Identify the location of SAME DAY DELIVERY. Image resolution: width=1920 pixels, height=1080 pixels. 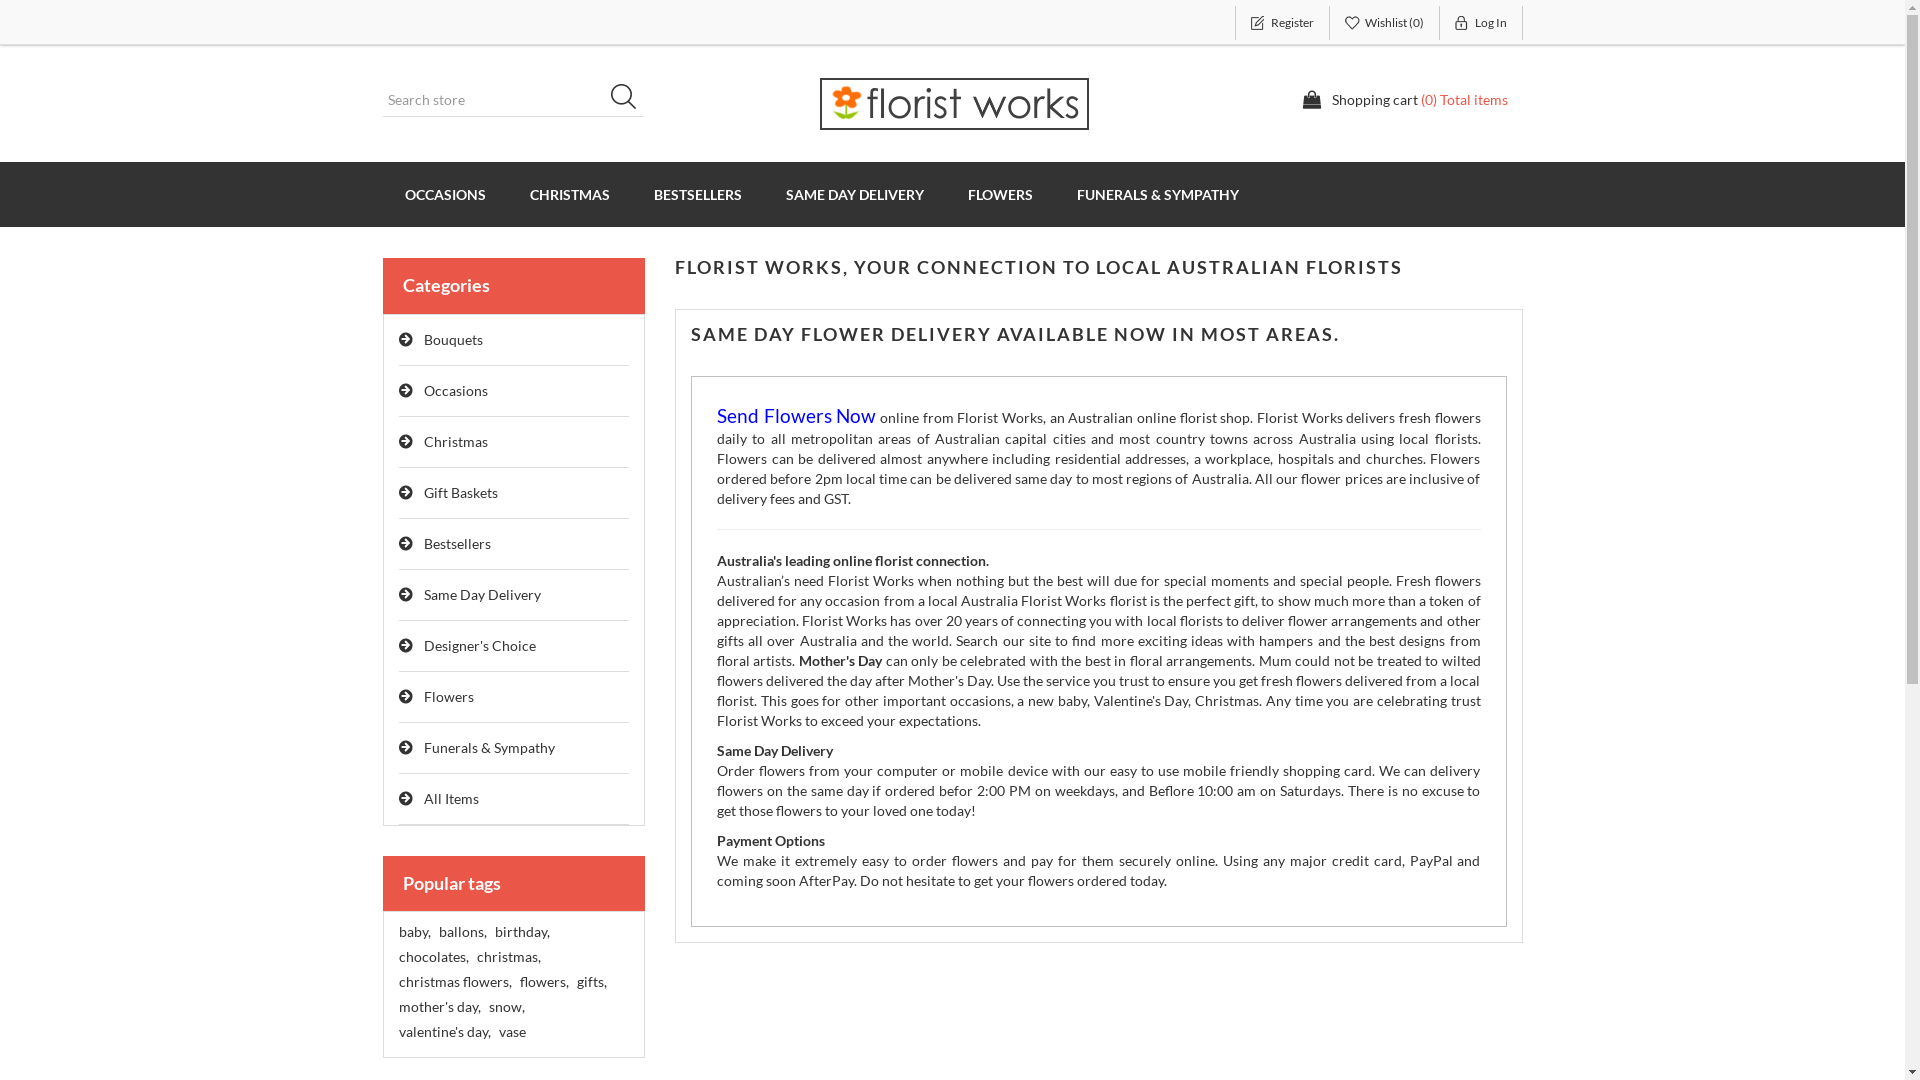
(855, 194).